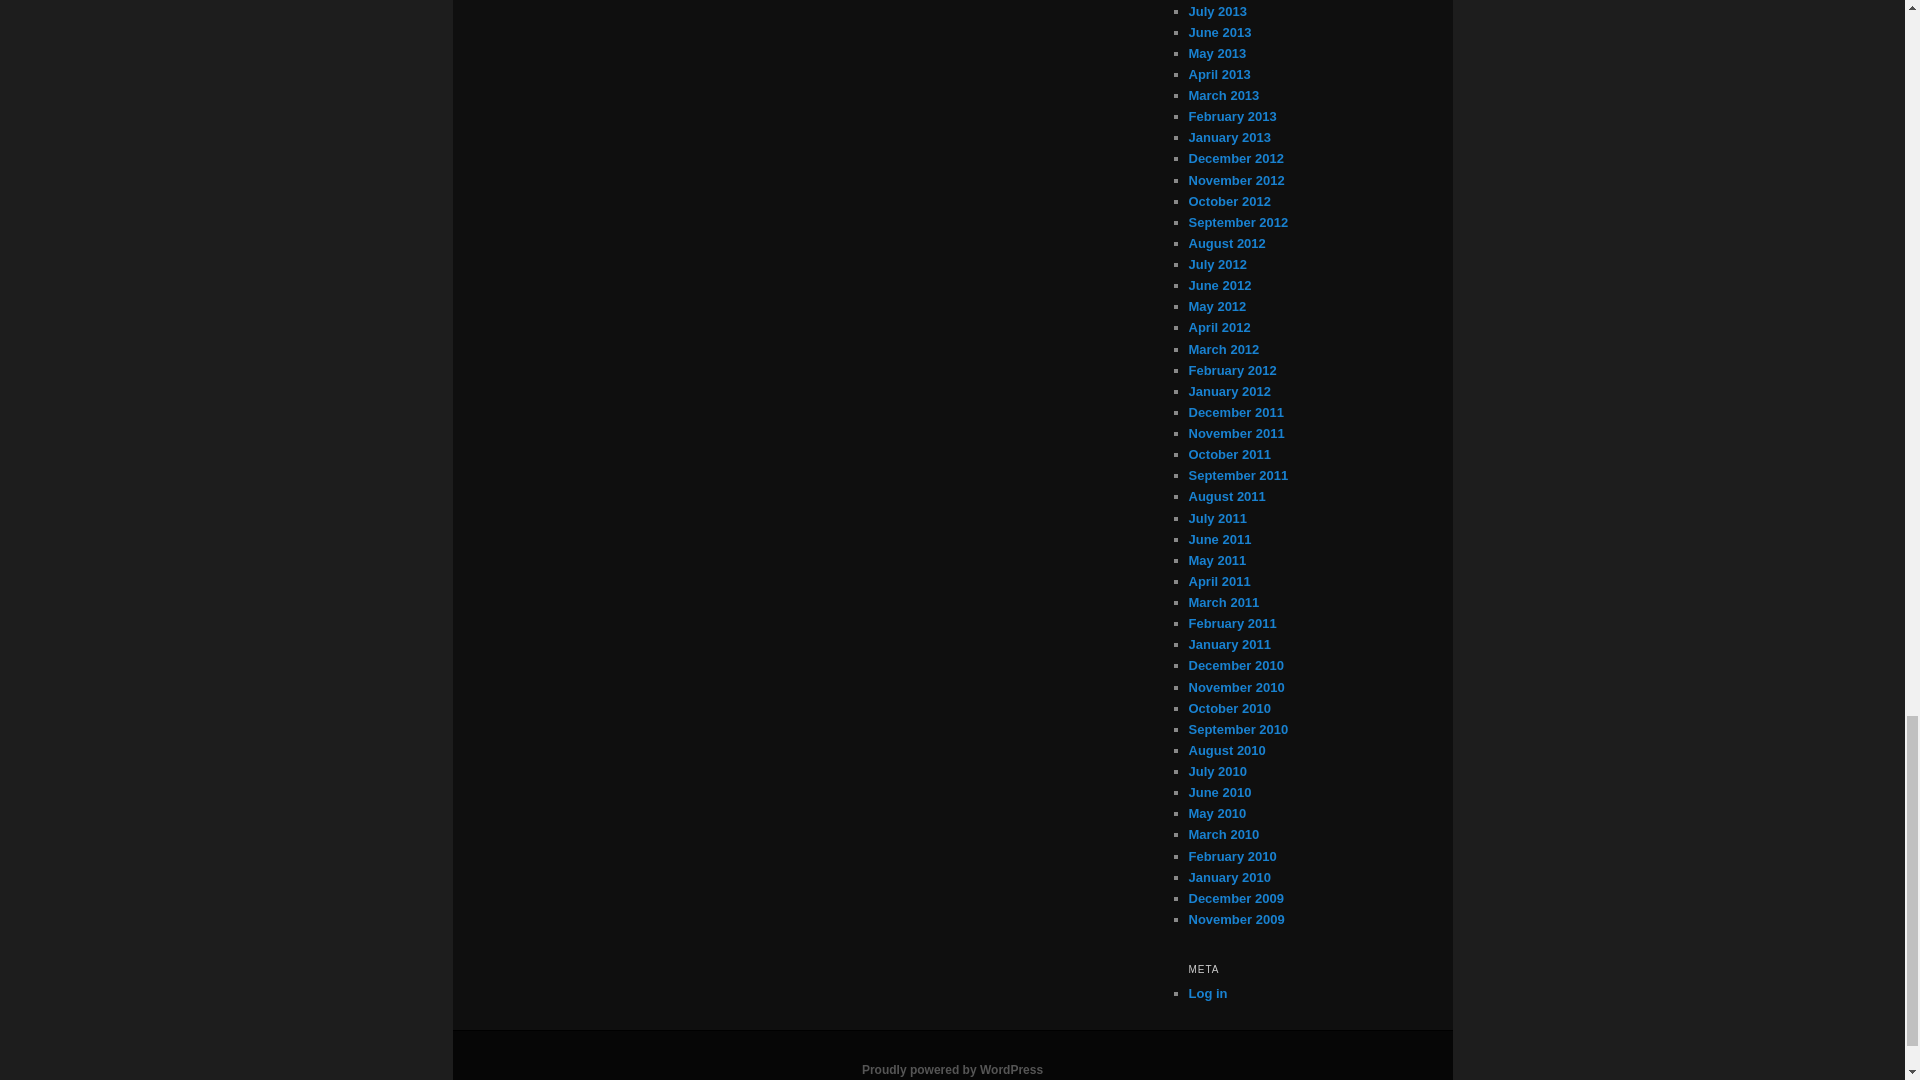 The height and width of the screenshot is (1080, 1920). Describe the element at coordinates (952, 1069) in the screenshot. I see `Semantic Personal Publishing Platform` at that location.